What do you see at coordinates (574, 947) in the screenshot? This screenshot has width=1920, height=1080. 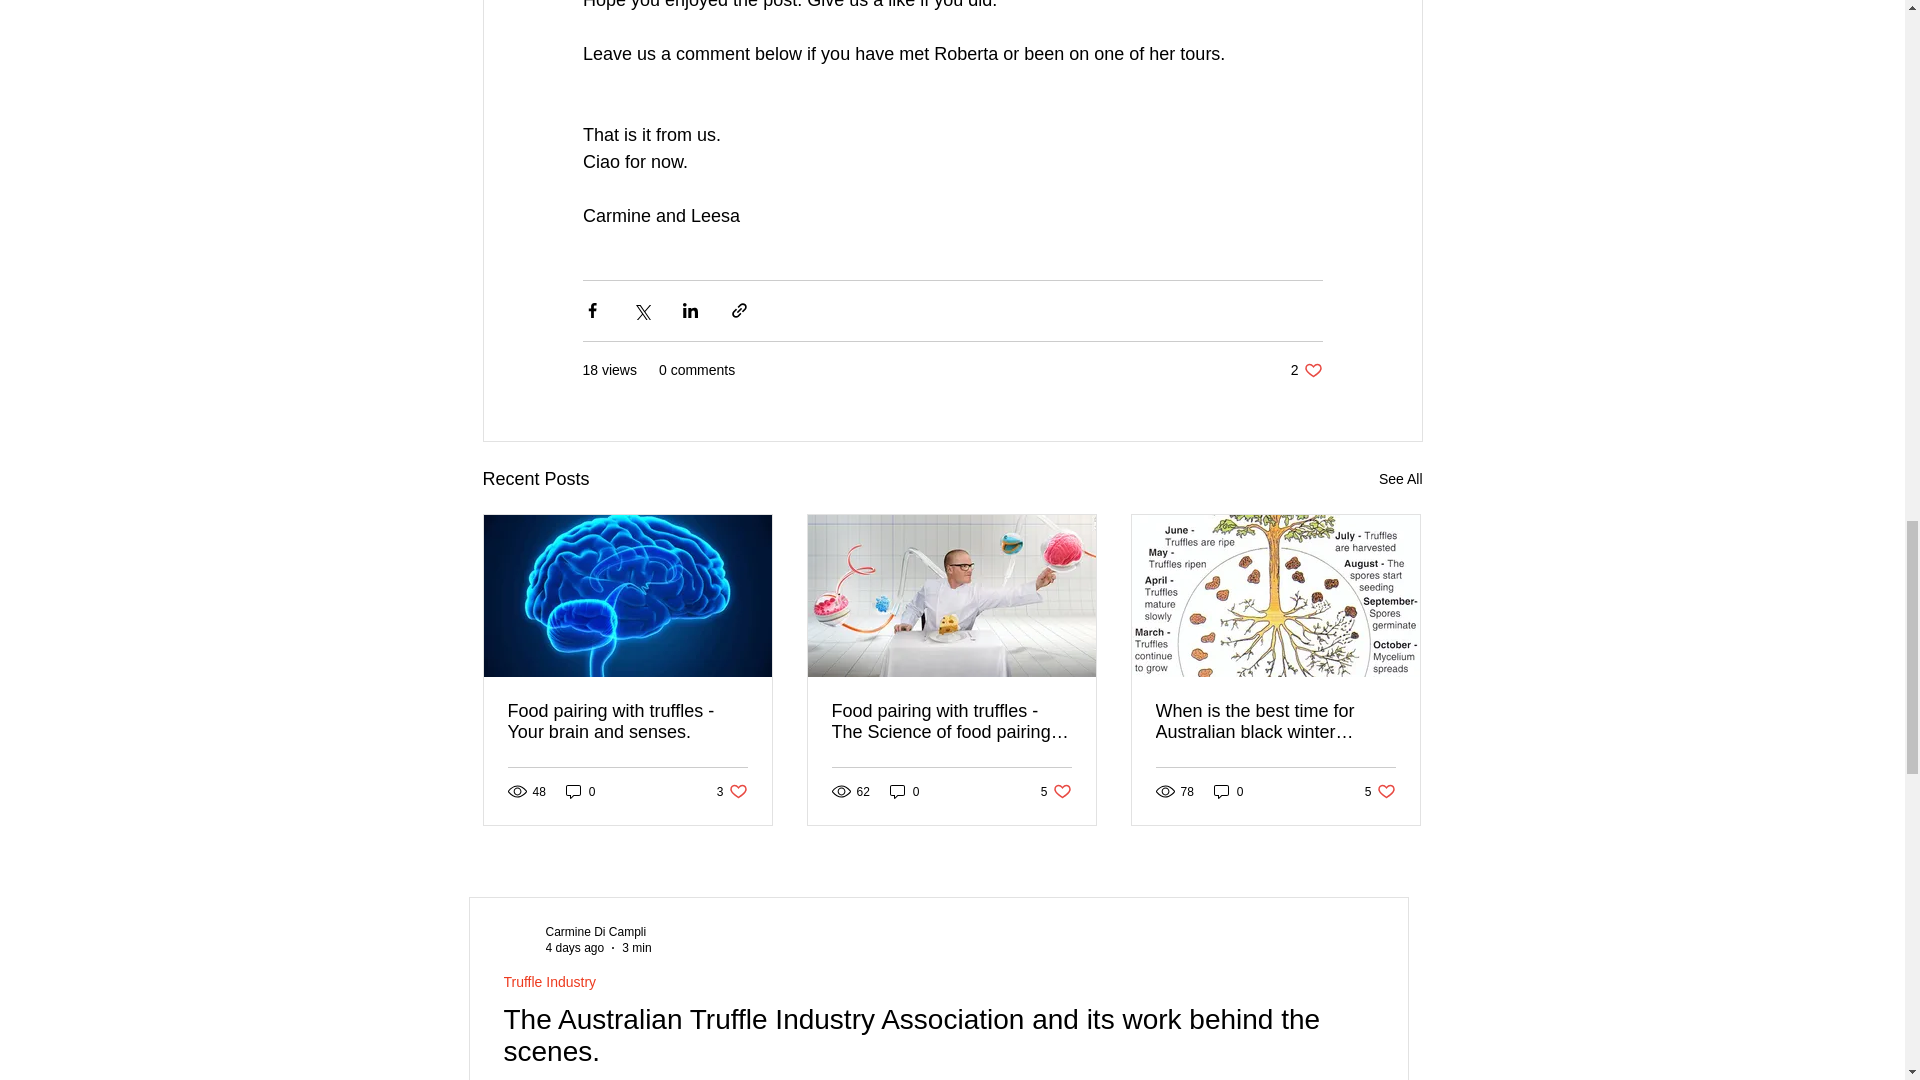 I see `4 days ago` at bounding box center [574, 947].